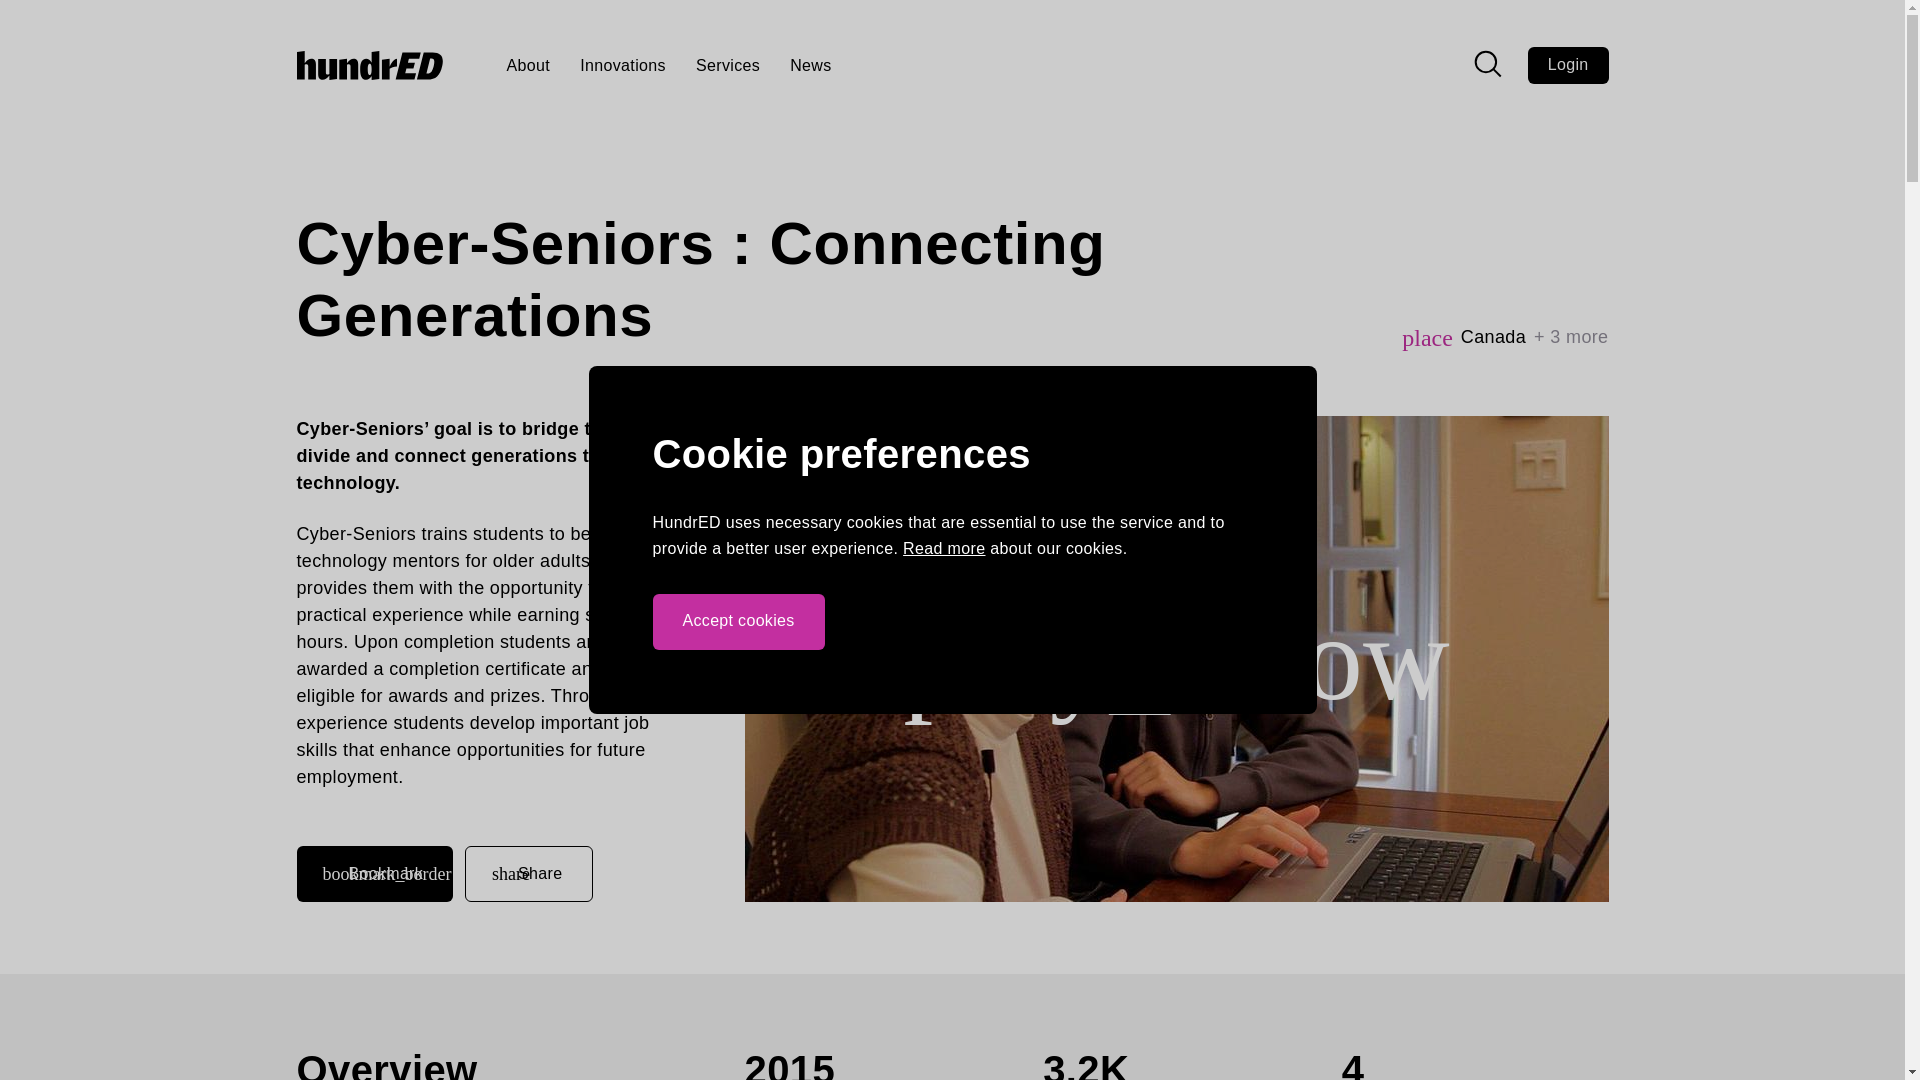 Image resolution: width=1920 pixels, height=1080 pixels. Describe the element at coordinates (943, 548) in the screenshot. I see `Read more` at that location.